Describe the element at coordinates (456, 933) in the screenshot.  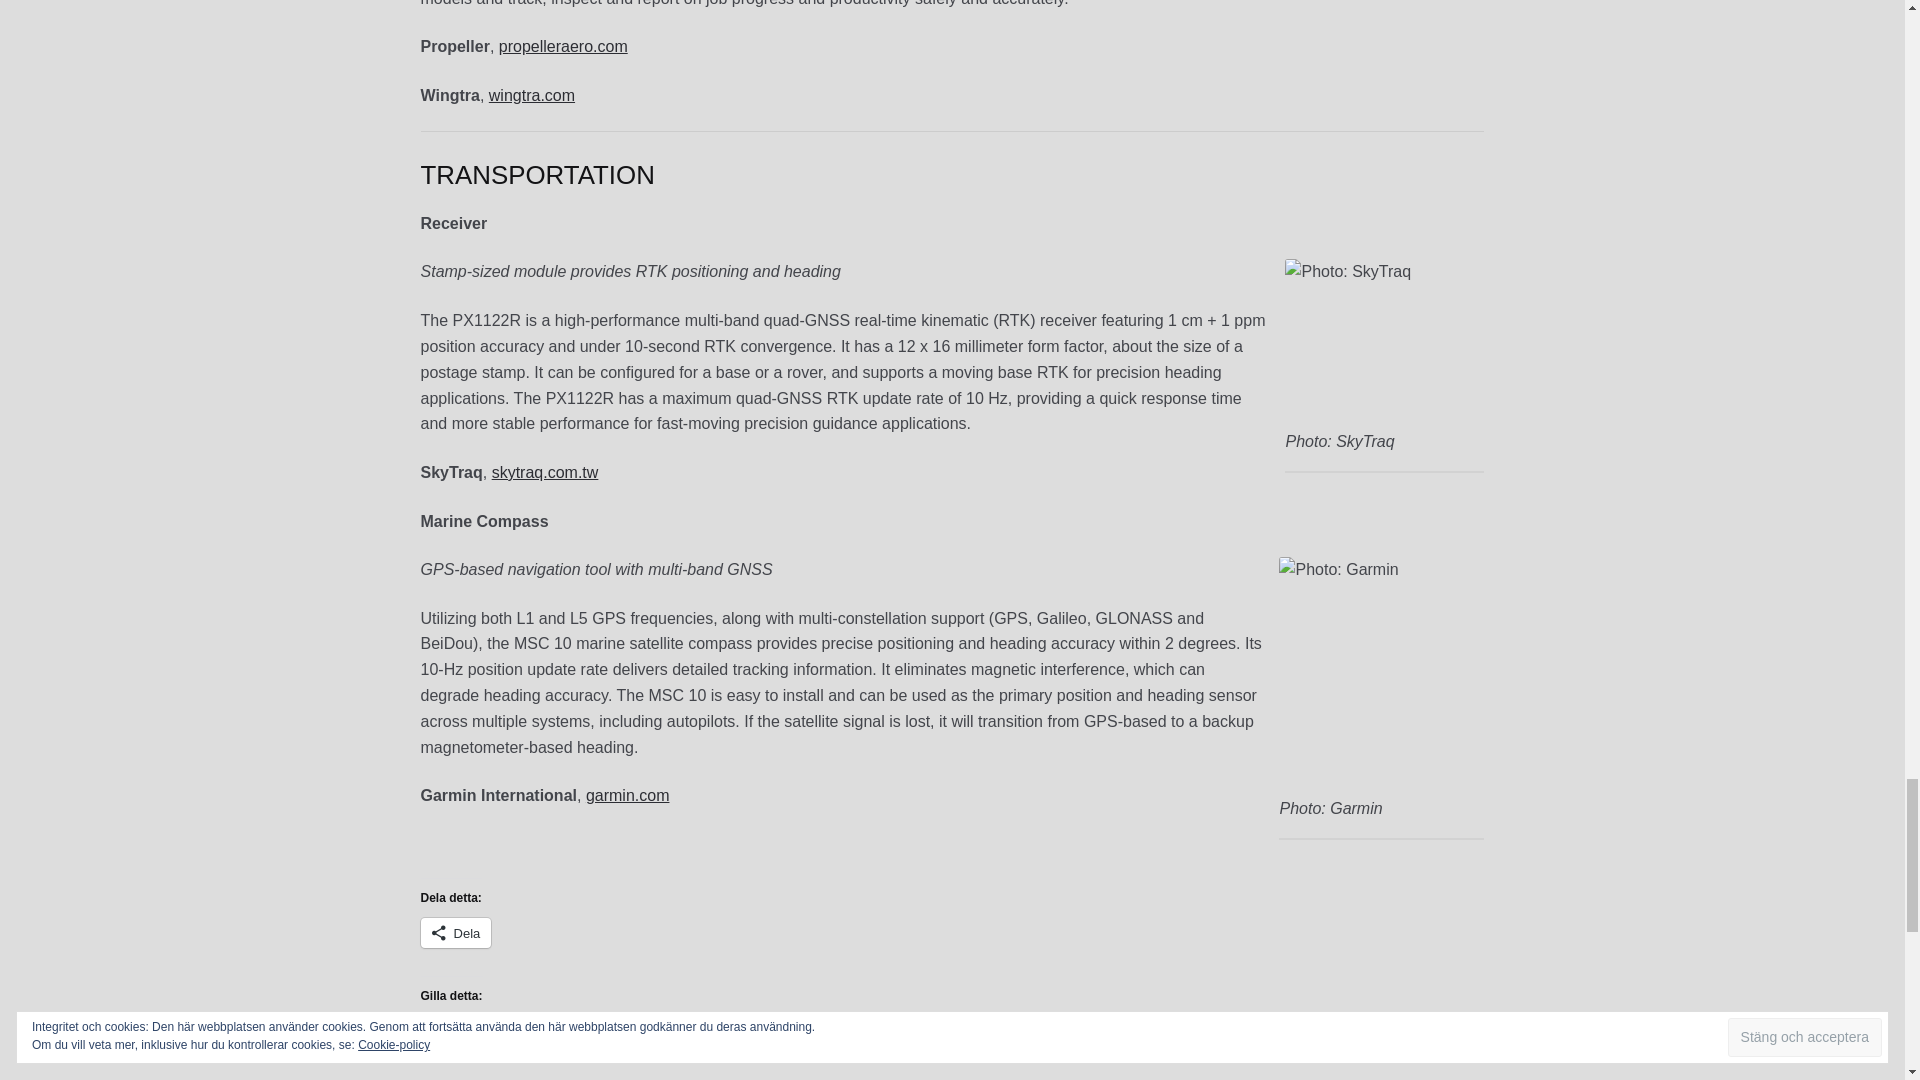
I see `Dela` at that location.